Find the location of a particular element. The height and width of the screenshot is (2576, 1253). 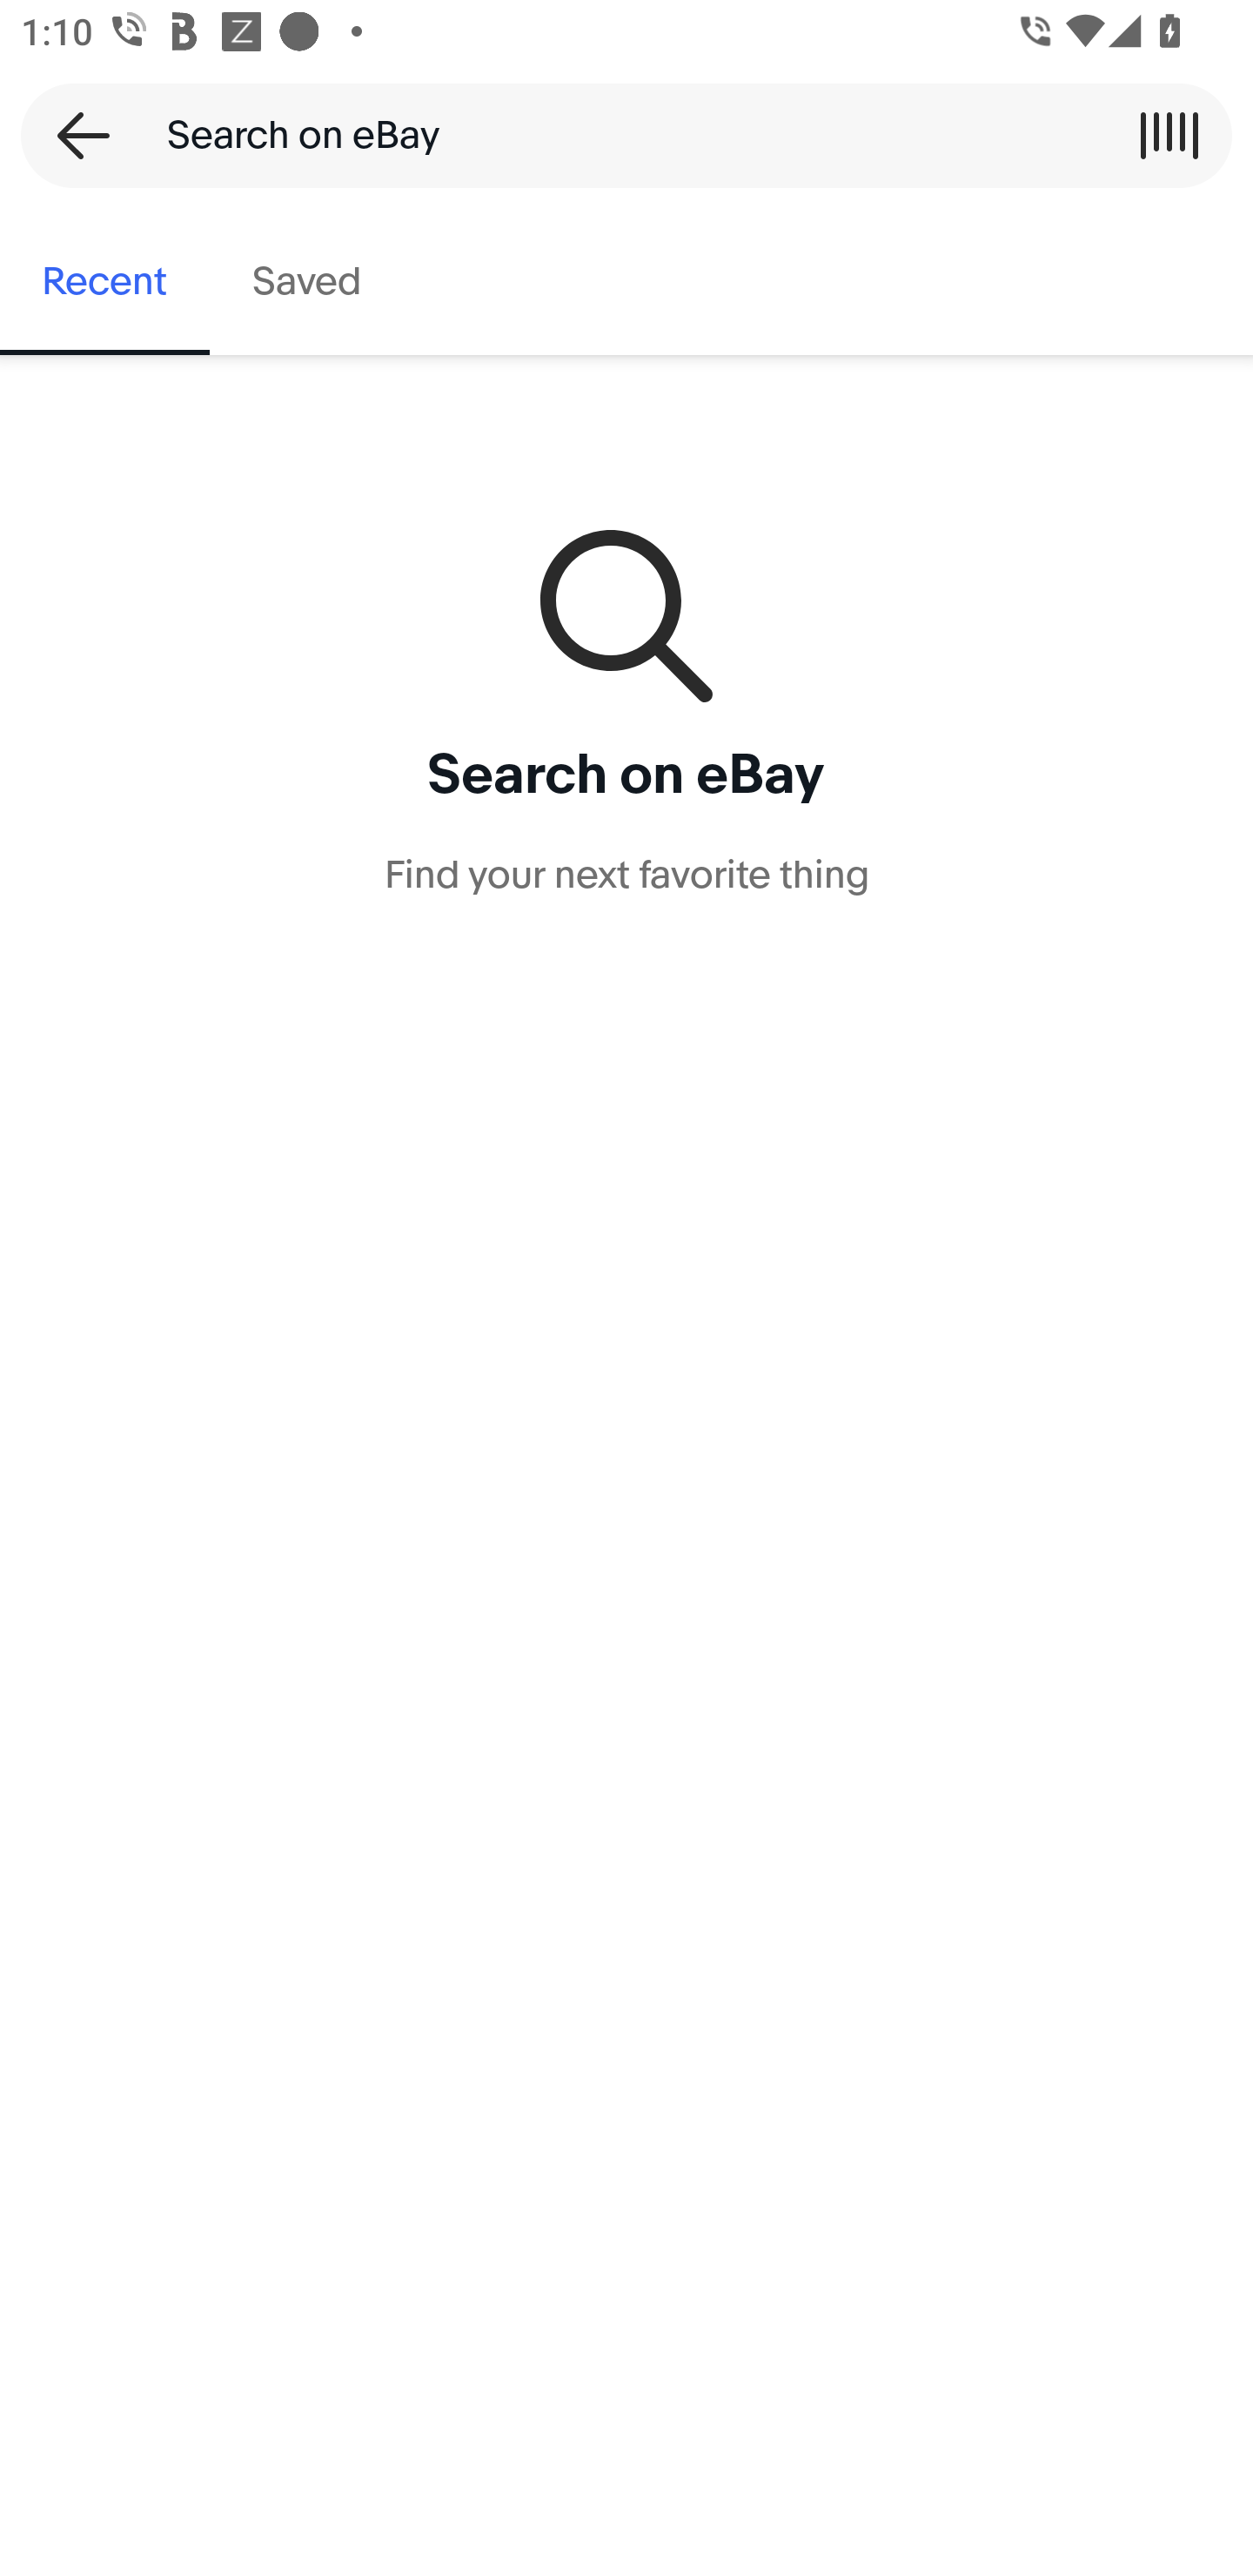

Back is located at coordinates (73, 135).